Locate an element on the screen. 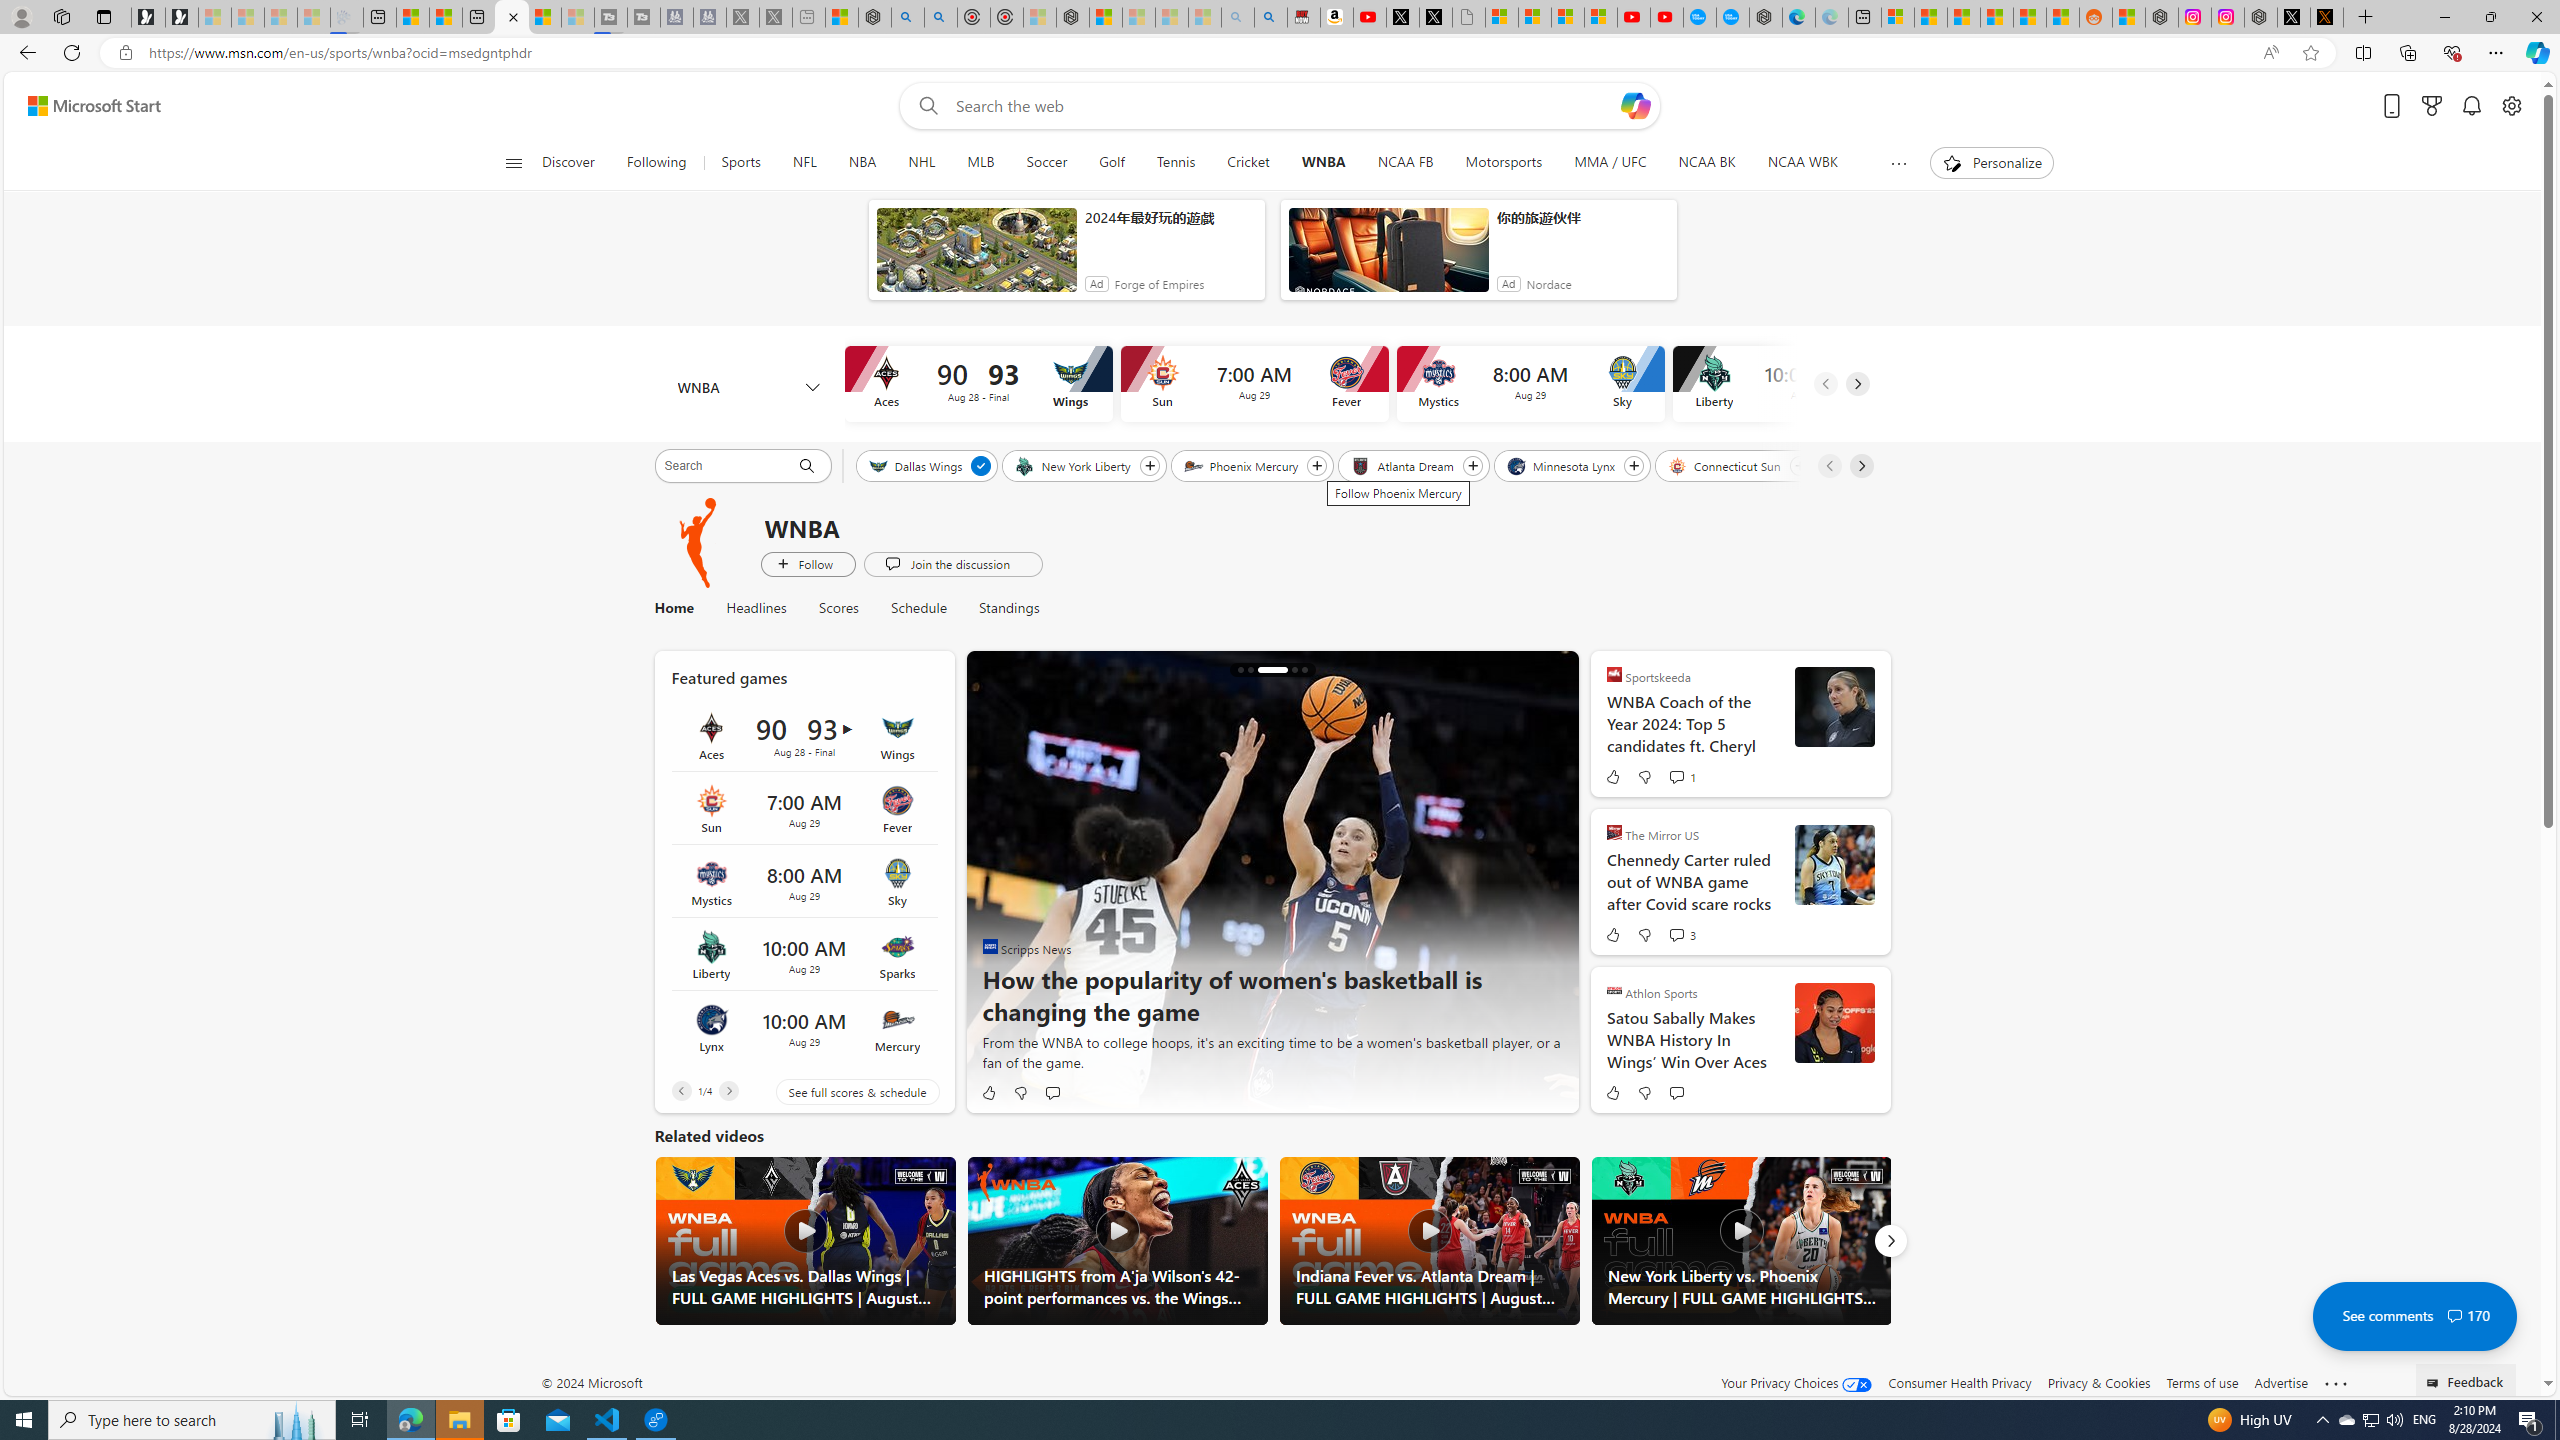 This screenshot has width=2560, height=1440. Minnesota Lynx is located at coordinates (1562, 465).